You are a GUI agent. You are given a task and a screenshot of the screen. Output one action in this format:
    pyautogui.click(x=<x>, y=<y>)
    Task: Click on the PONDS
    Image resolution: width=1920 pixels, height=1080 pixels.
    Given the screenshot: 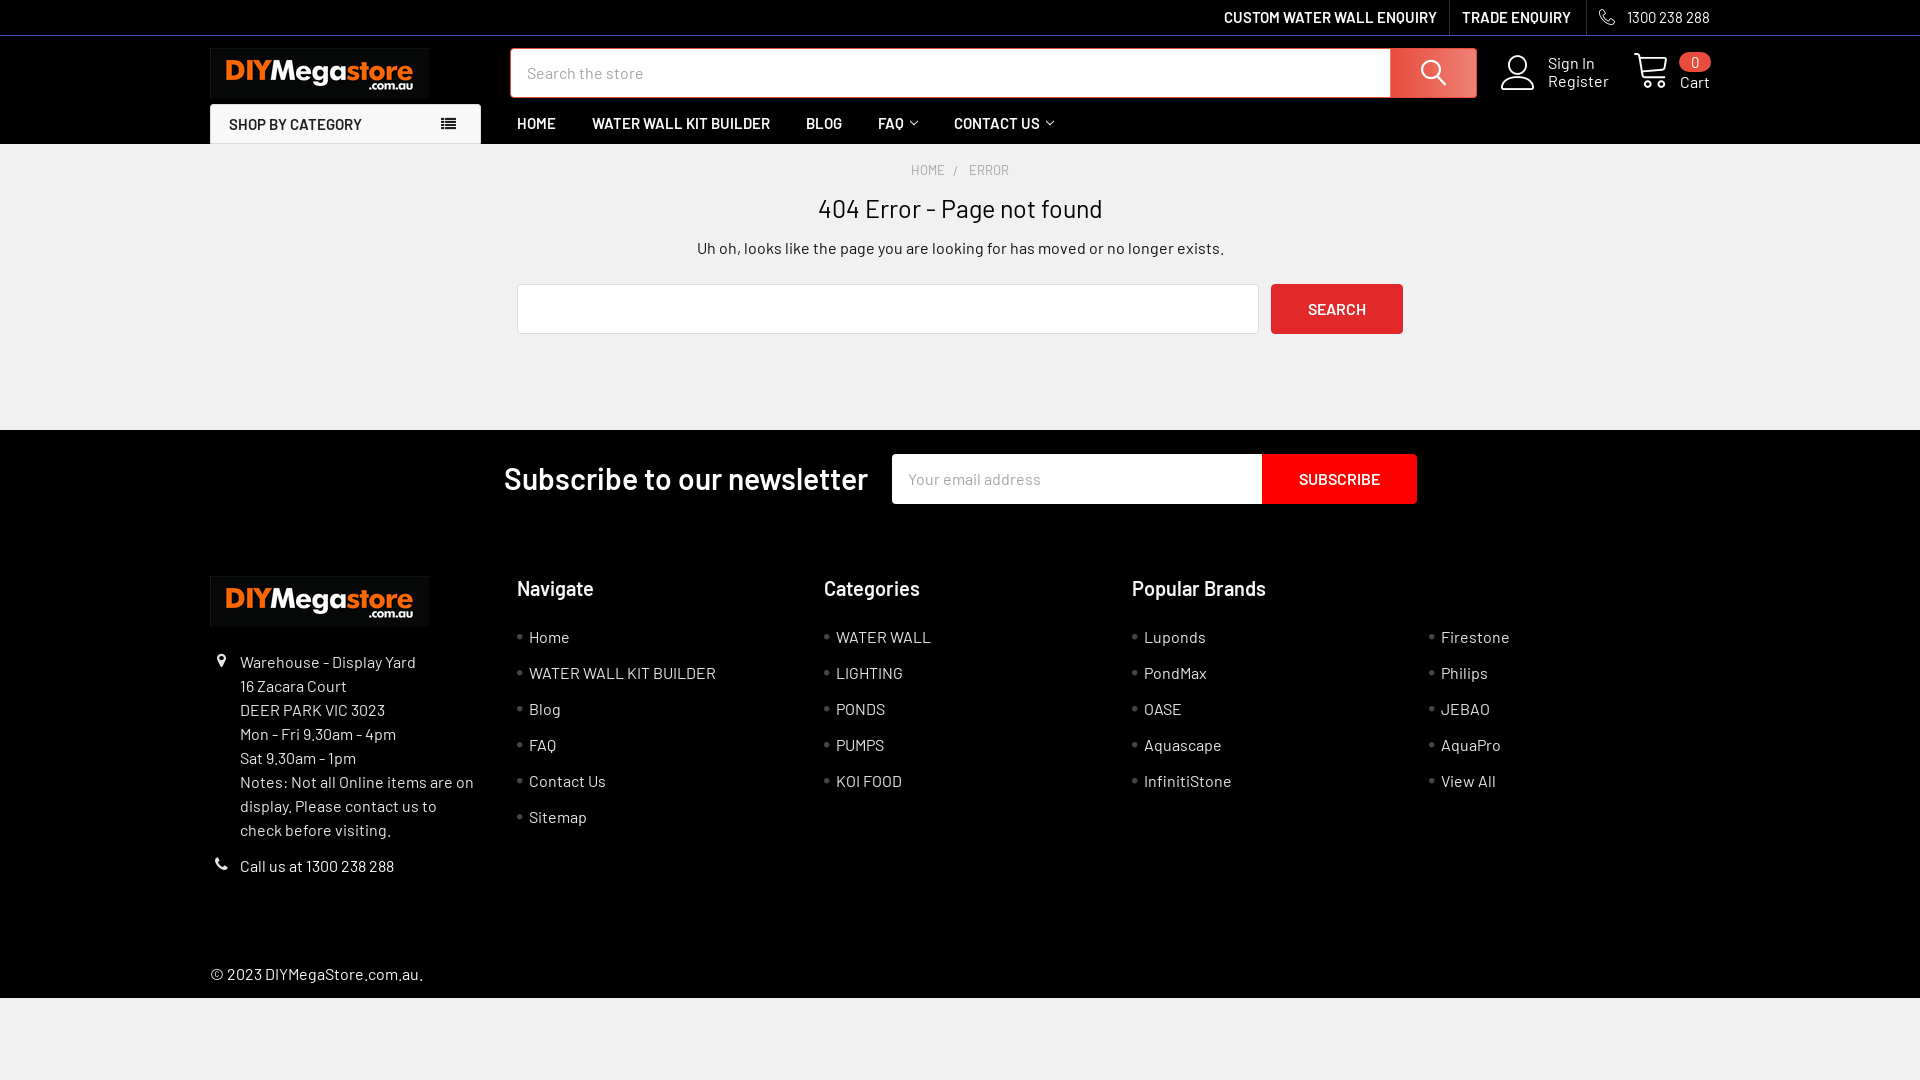 What is the action you would take?
    pyautogui.click(x=860, y=708)
    